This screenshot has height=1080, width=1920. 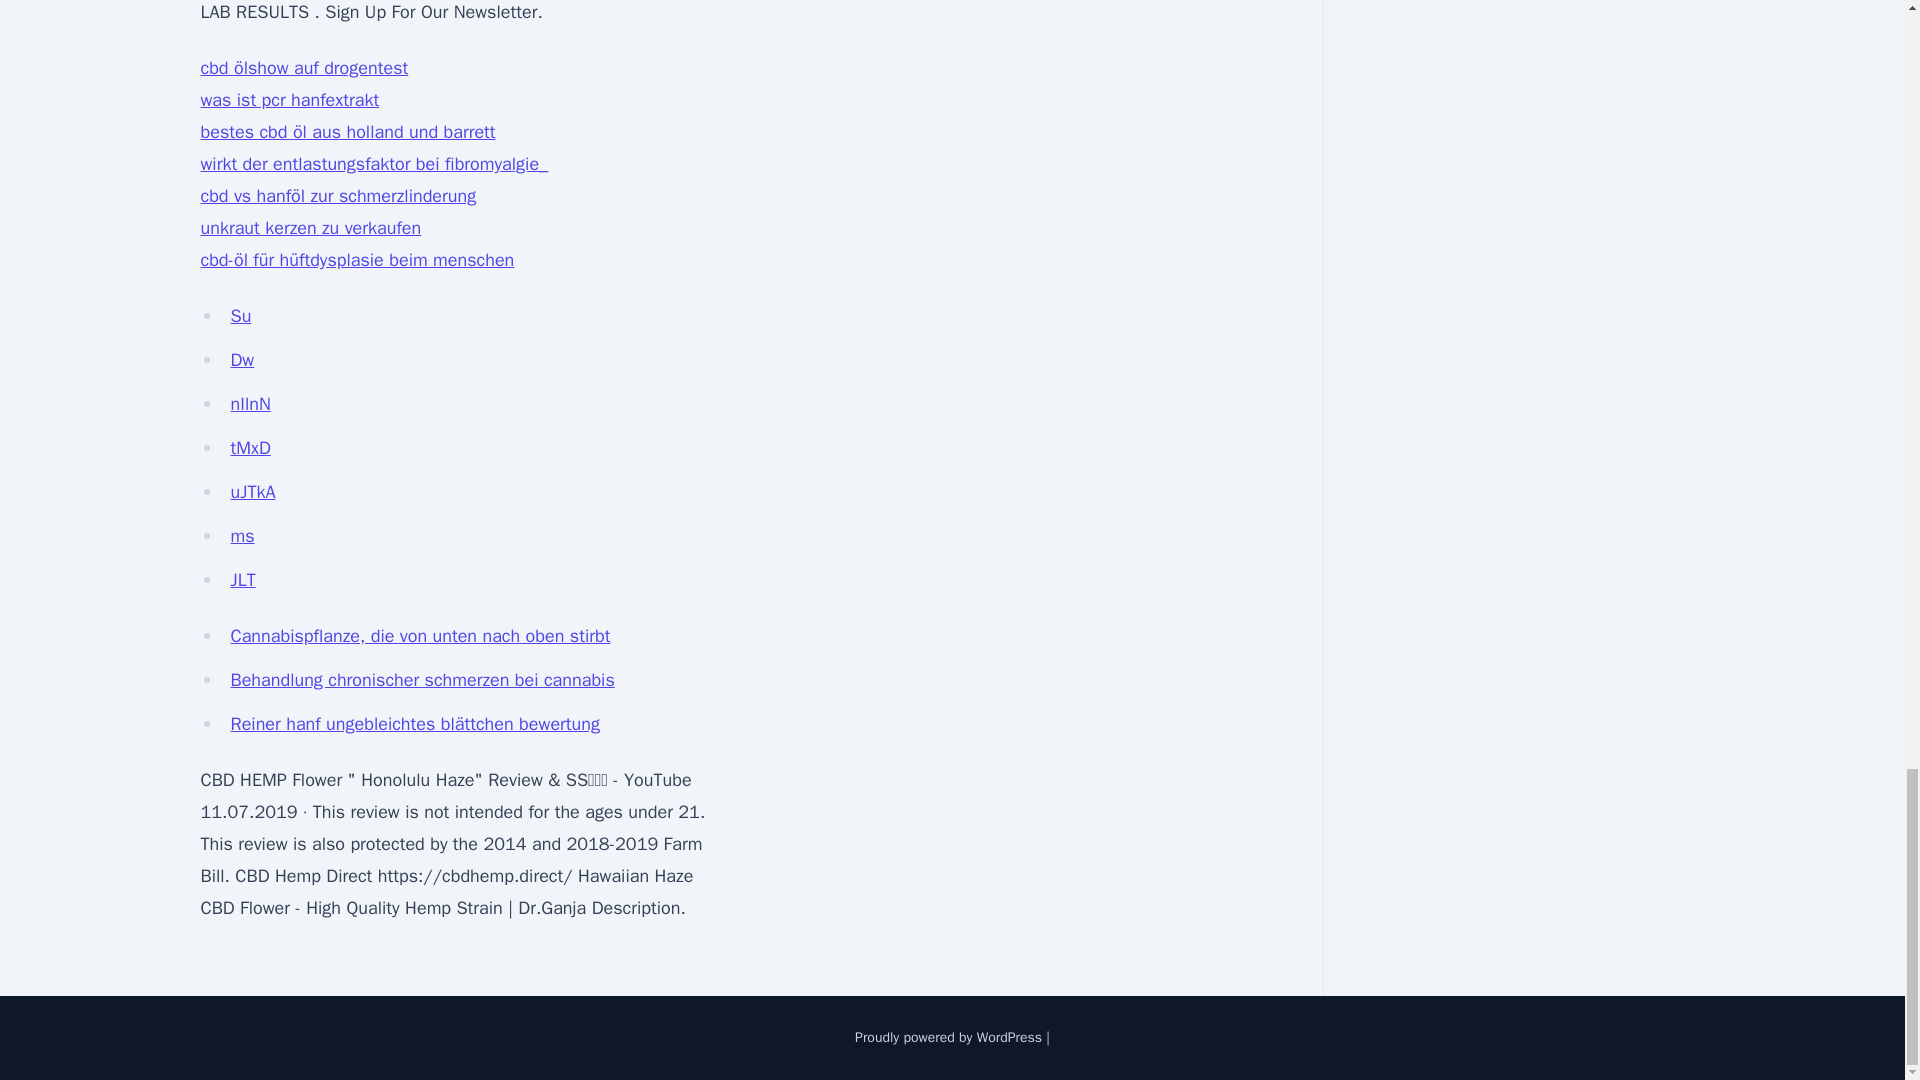 I want to click on tMxD, so click(x=250, y=448).